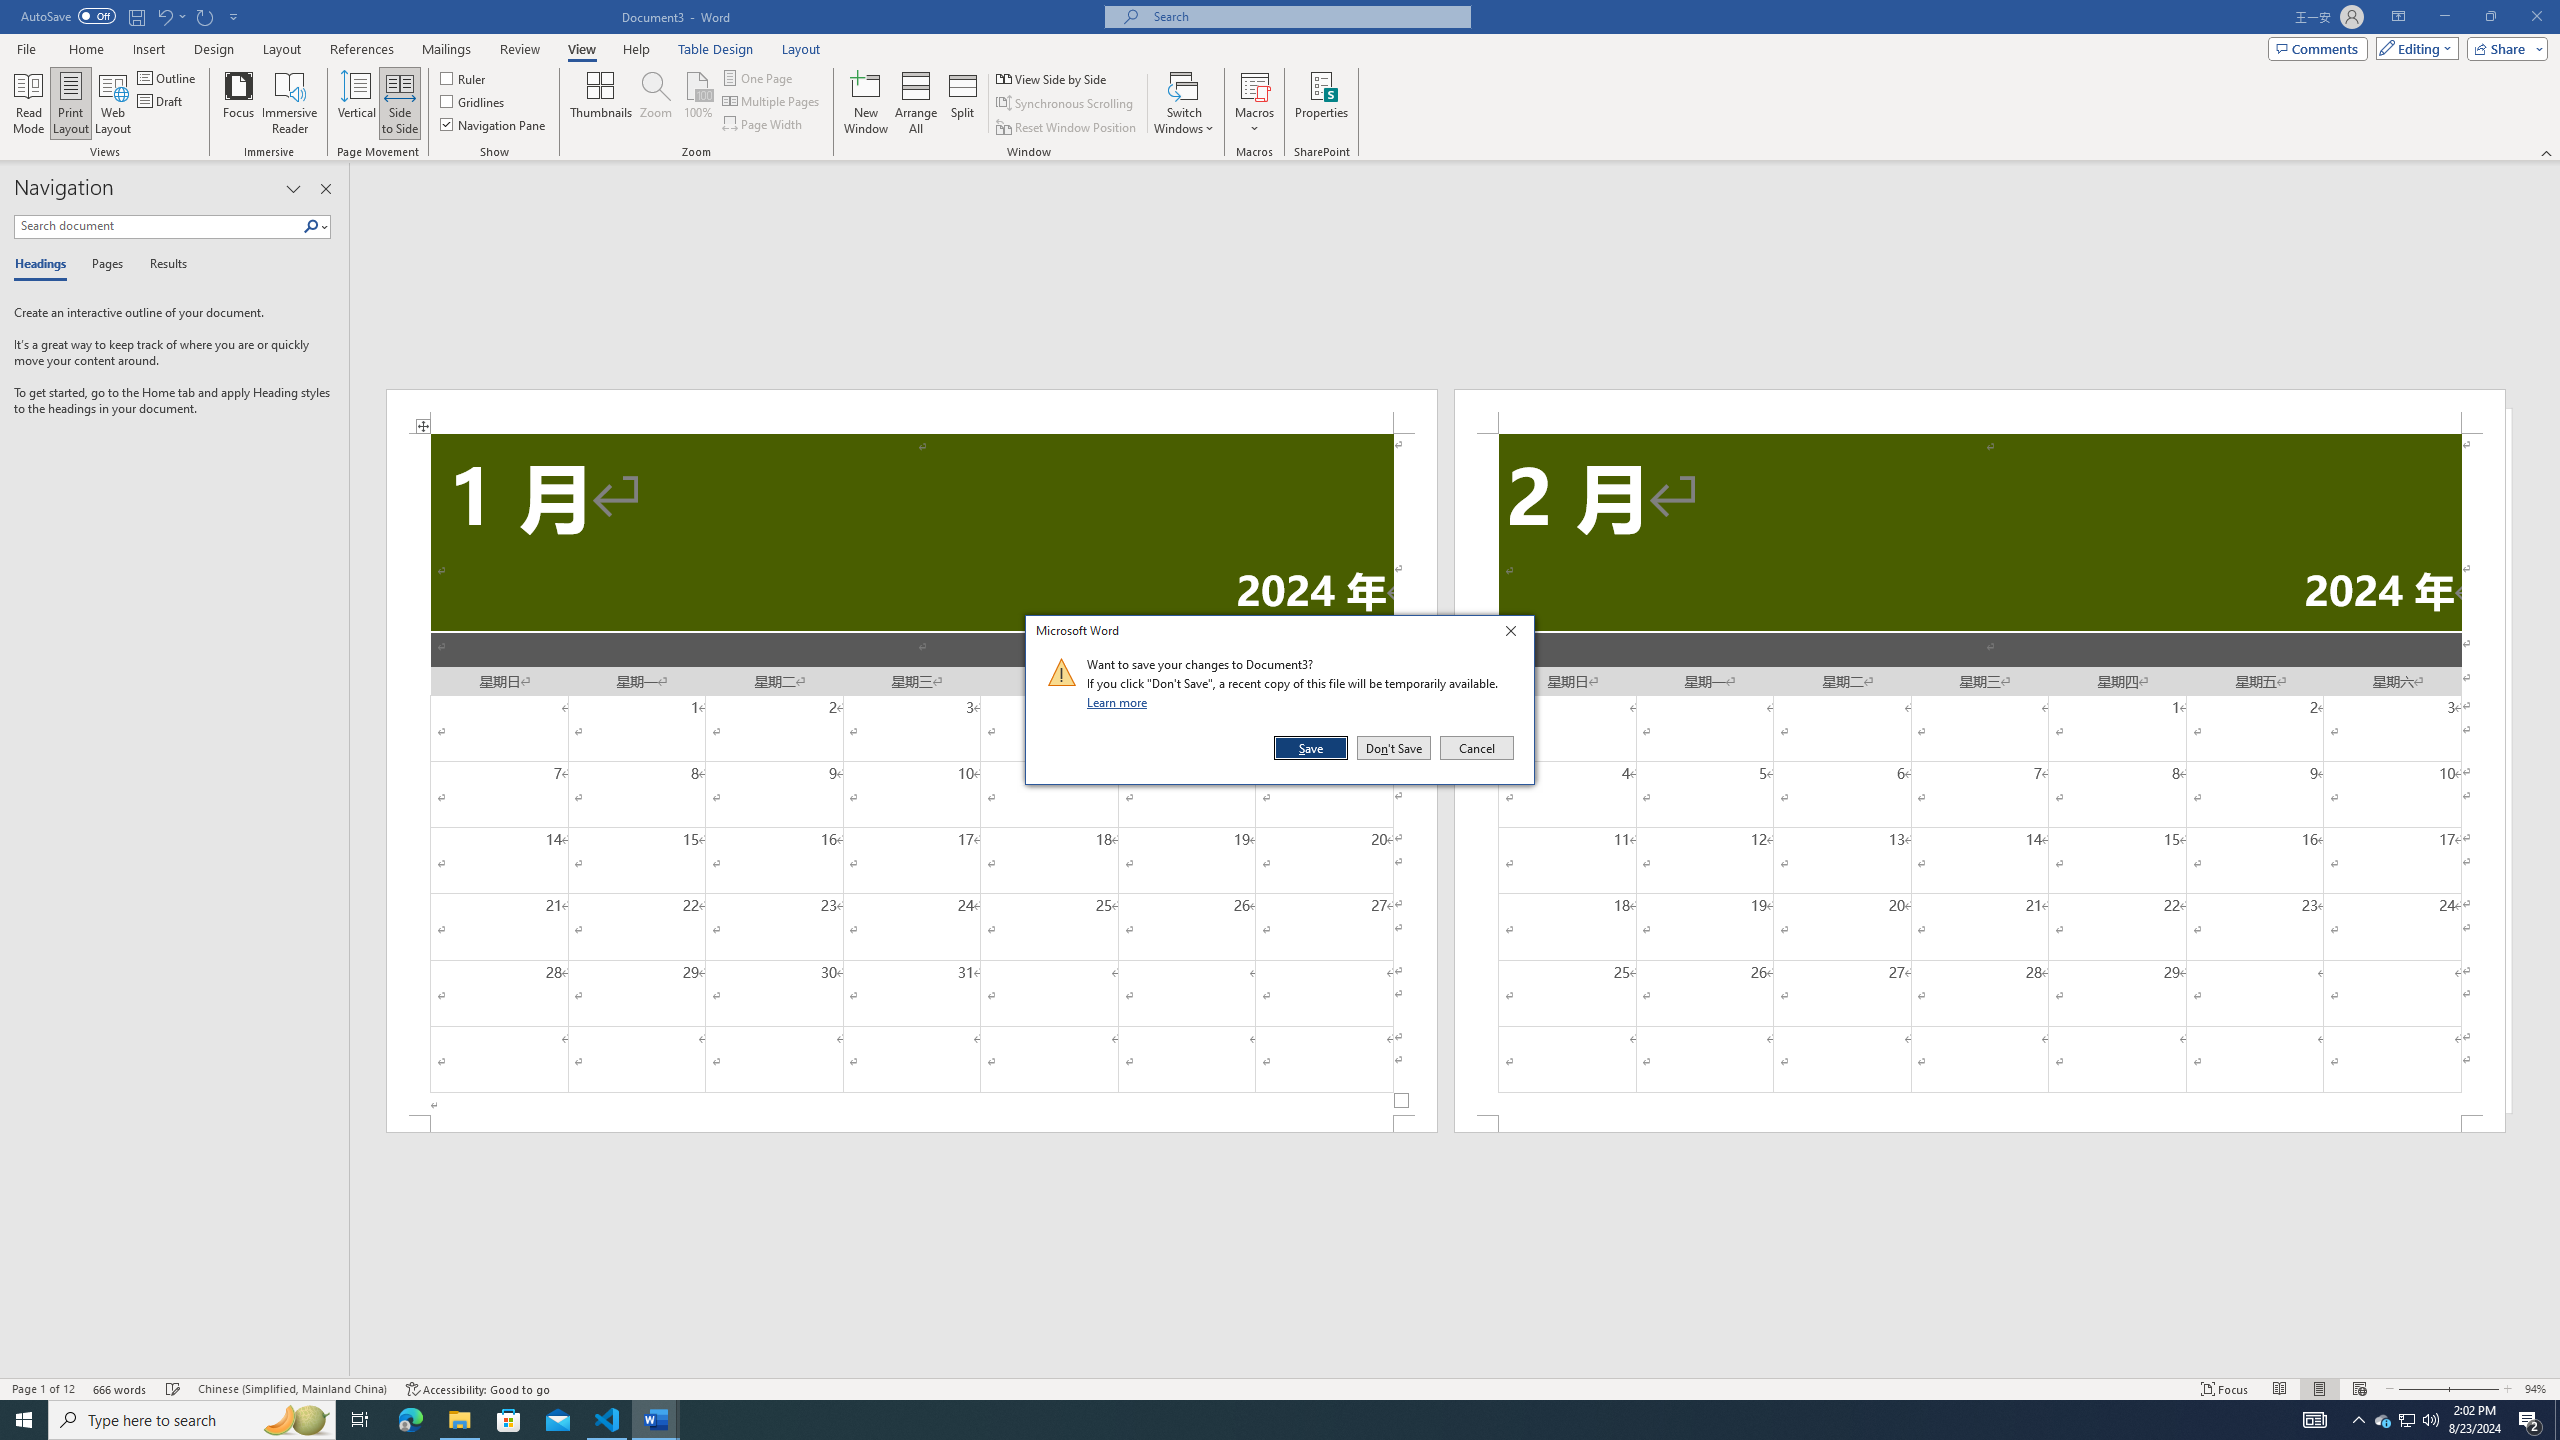 Image resolution: width=2560 pixels, height=1440 pixels. I want to click on Footer -Section 2-, so click(1980, 1124).